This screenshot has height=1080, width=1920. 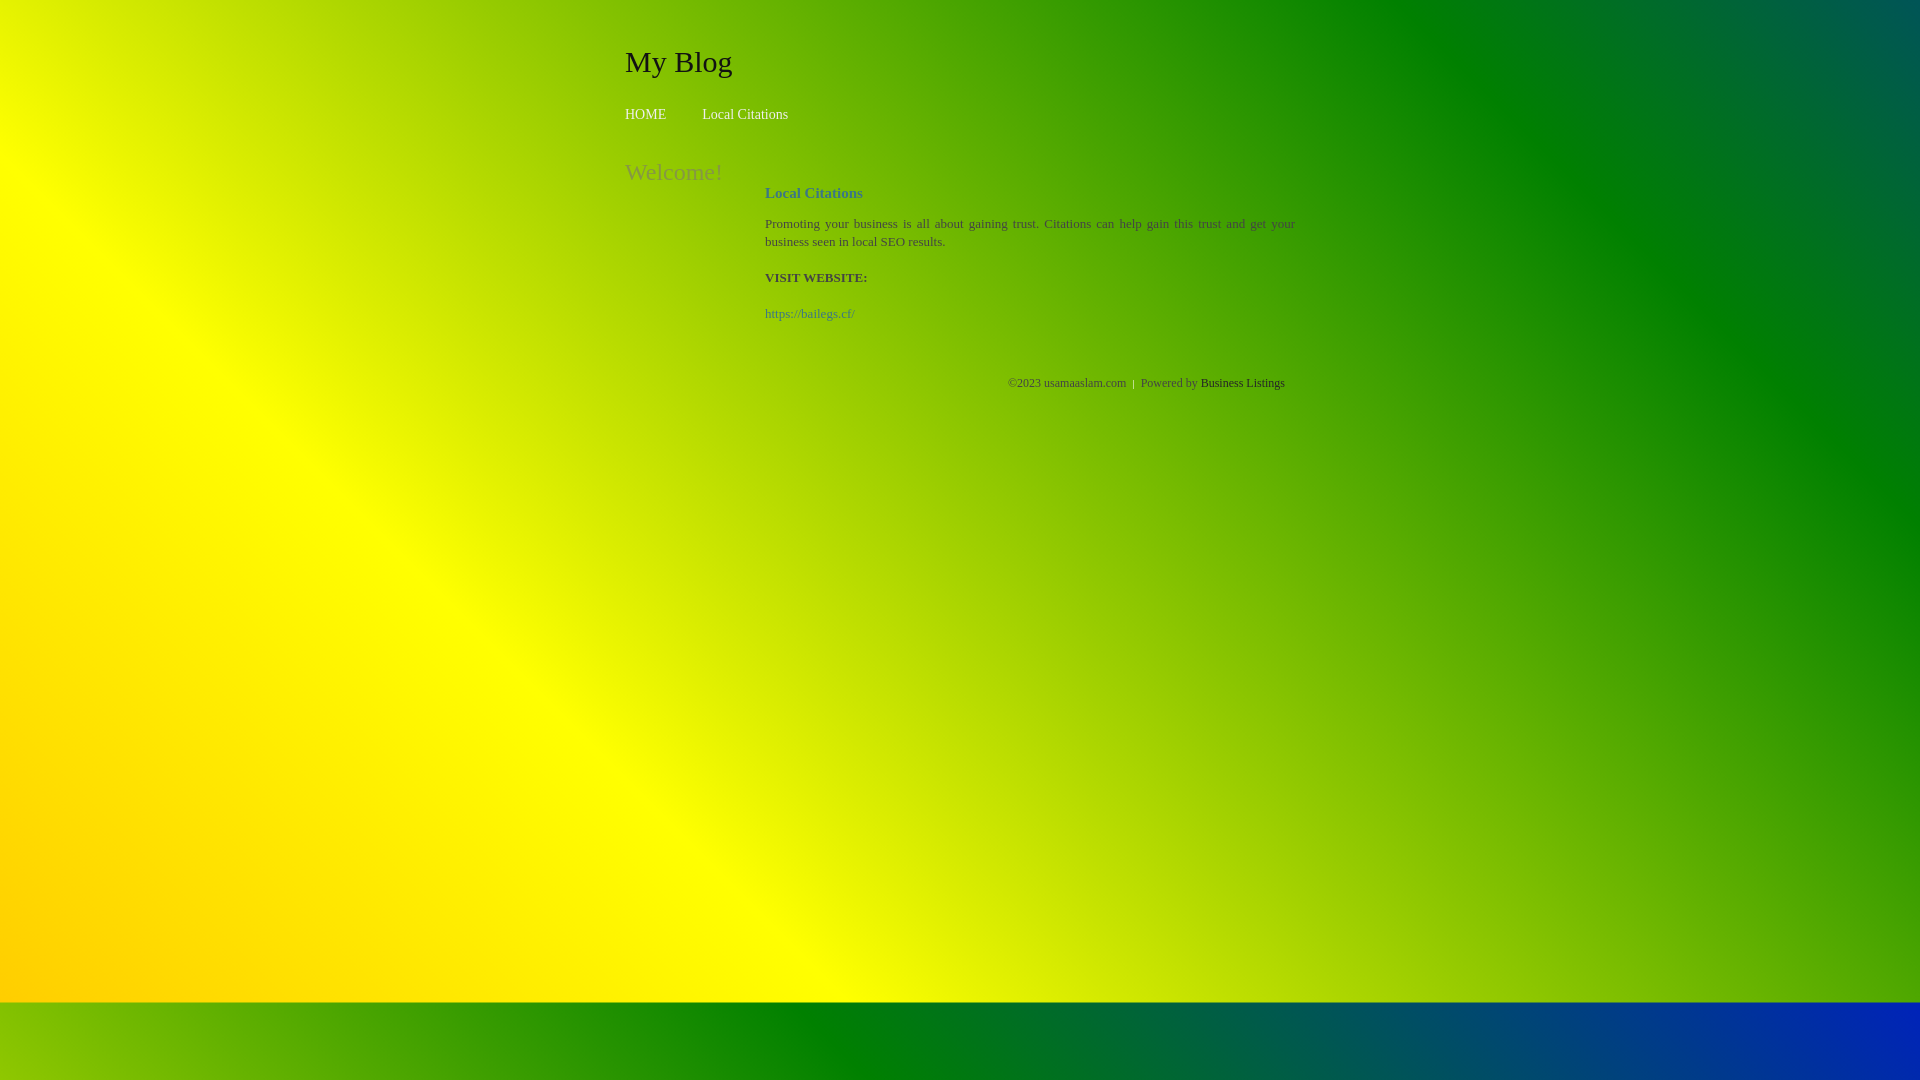 What do you see at coordinates (646, 114) in the screenshot?
I see `HOME` at bounding box center [646, 114].